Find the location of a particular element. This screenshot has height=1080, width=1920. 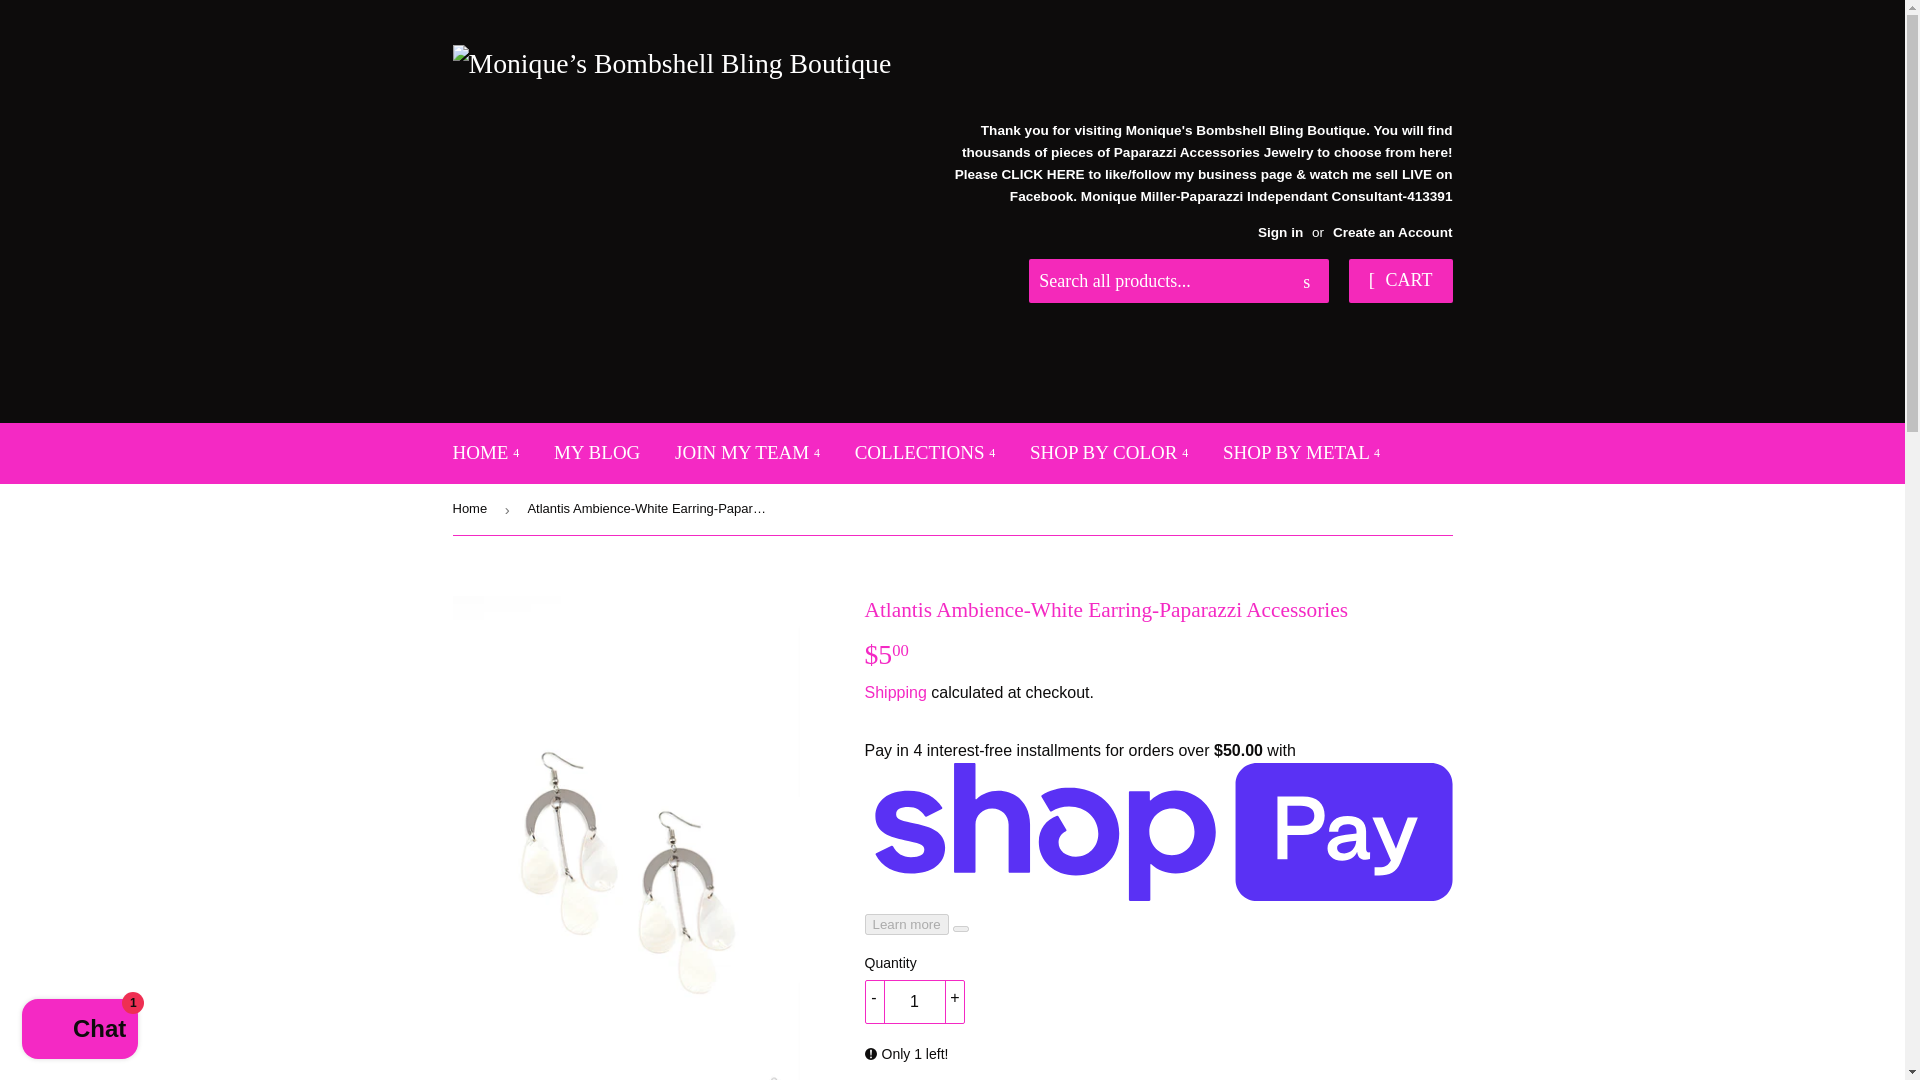

Shopify online store chat is located at coordinates (80, 1031).